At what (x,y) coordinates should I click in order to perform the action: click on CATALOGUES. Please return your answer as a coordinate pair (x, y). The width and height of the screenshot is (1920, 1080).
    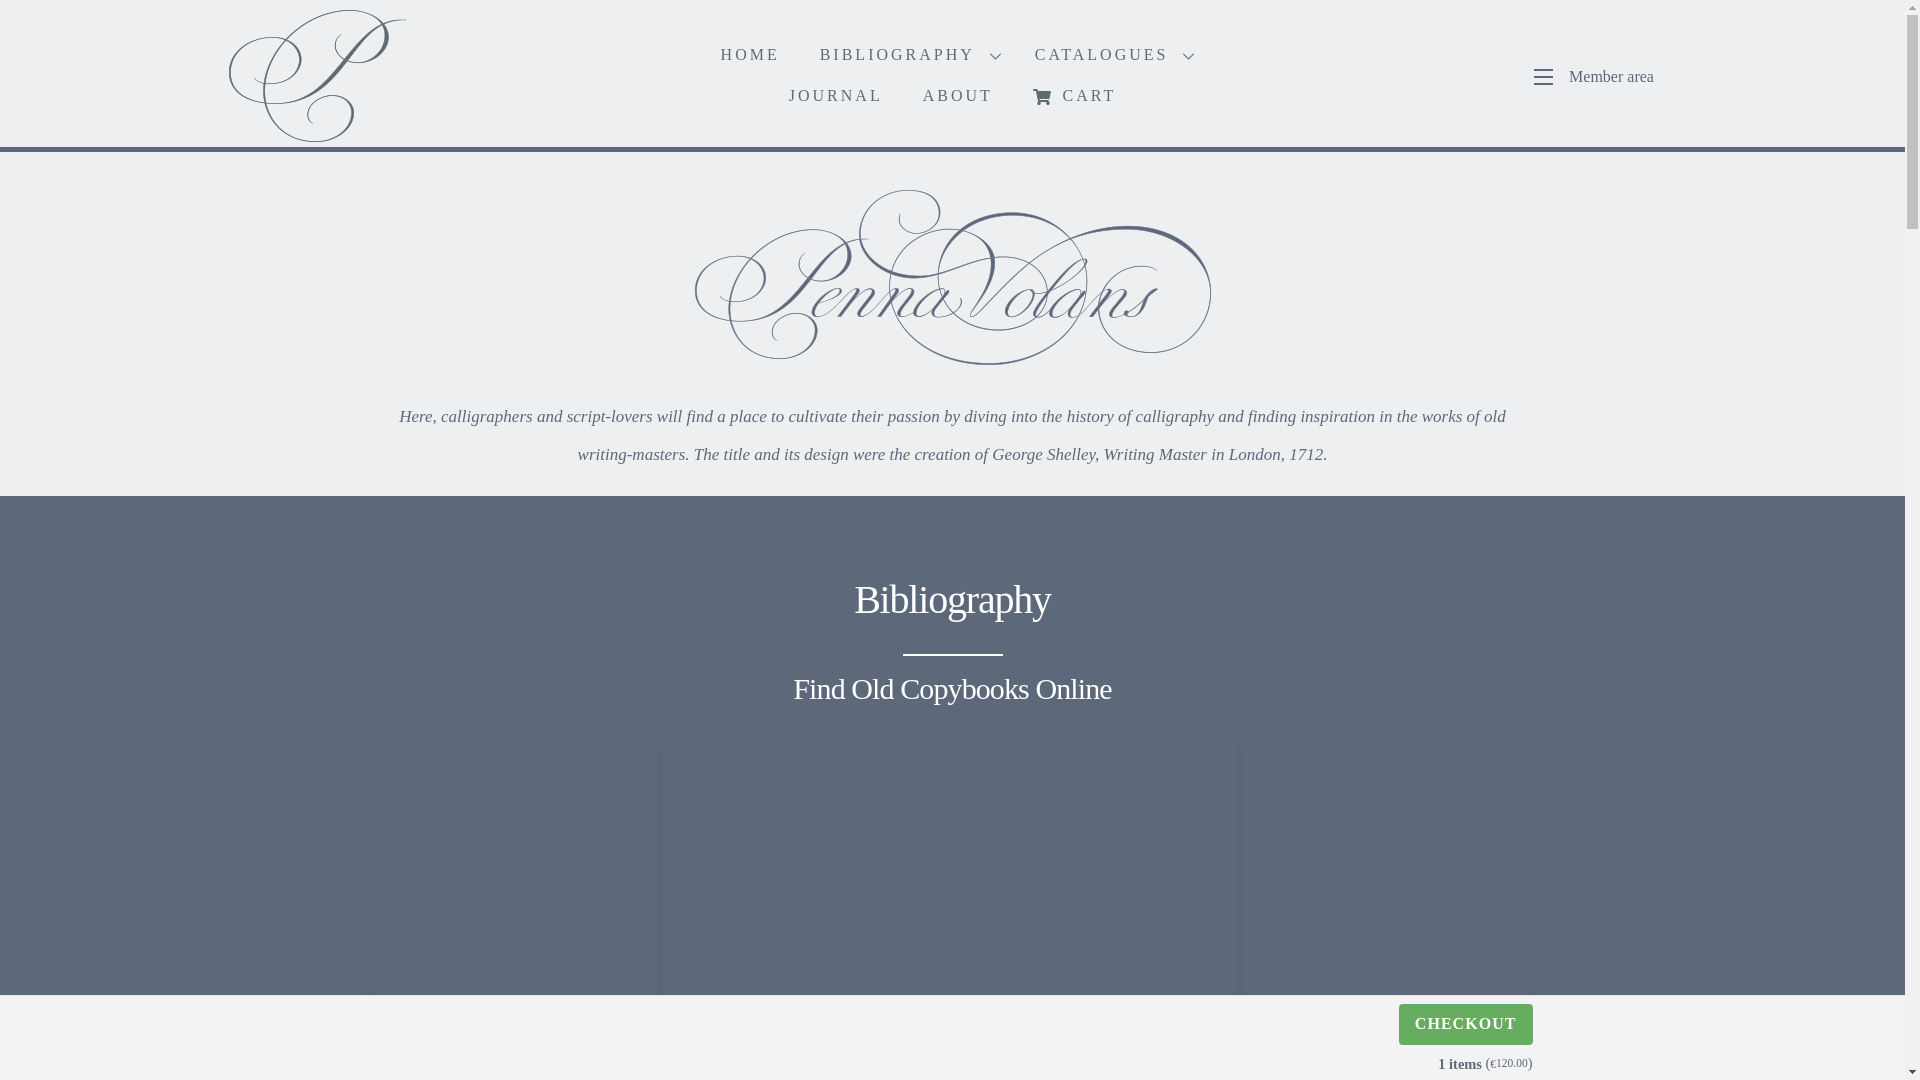
    Looking at the image, I should click on (1112, 54).